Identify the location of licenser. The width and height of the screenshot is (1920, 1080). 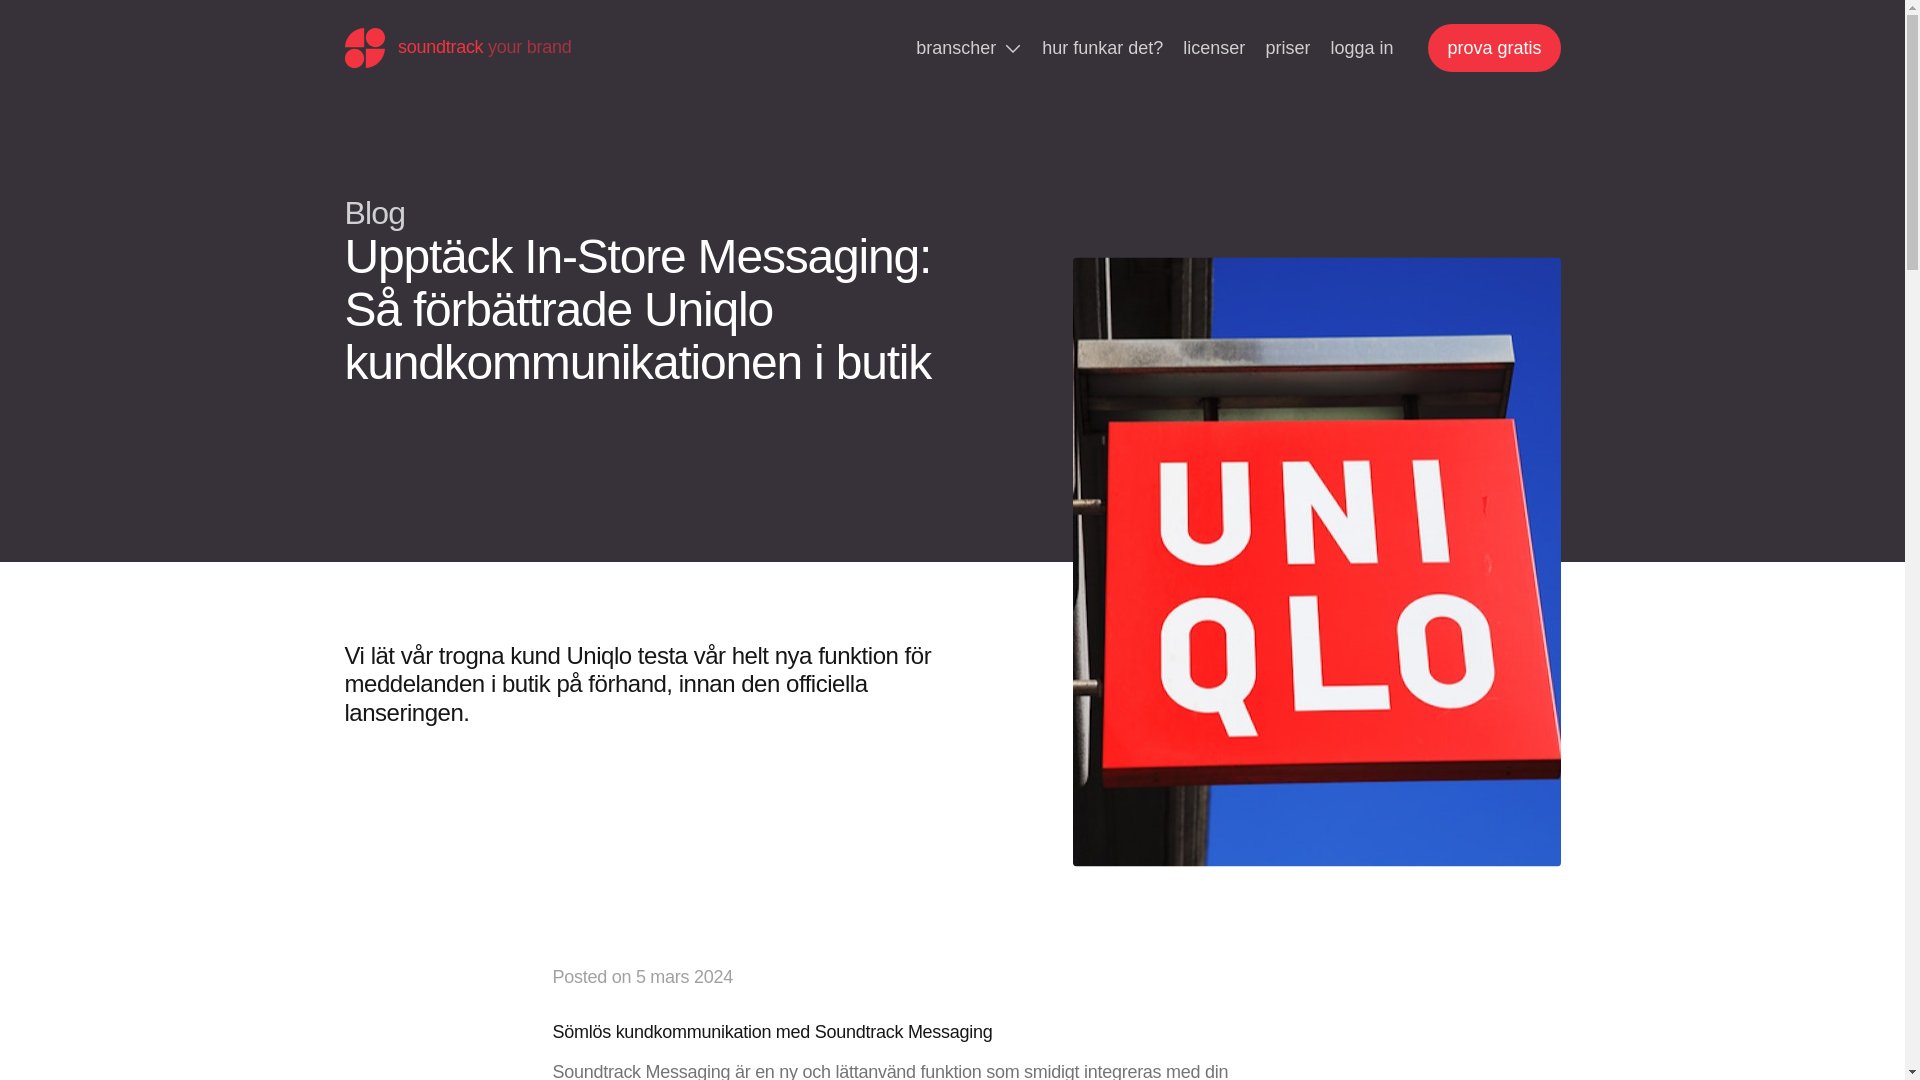
(1214, 48).